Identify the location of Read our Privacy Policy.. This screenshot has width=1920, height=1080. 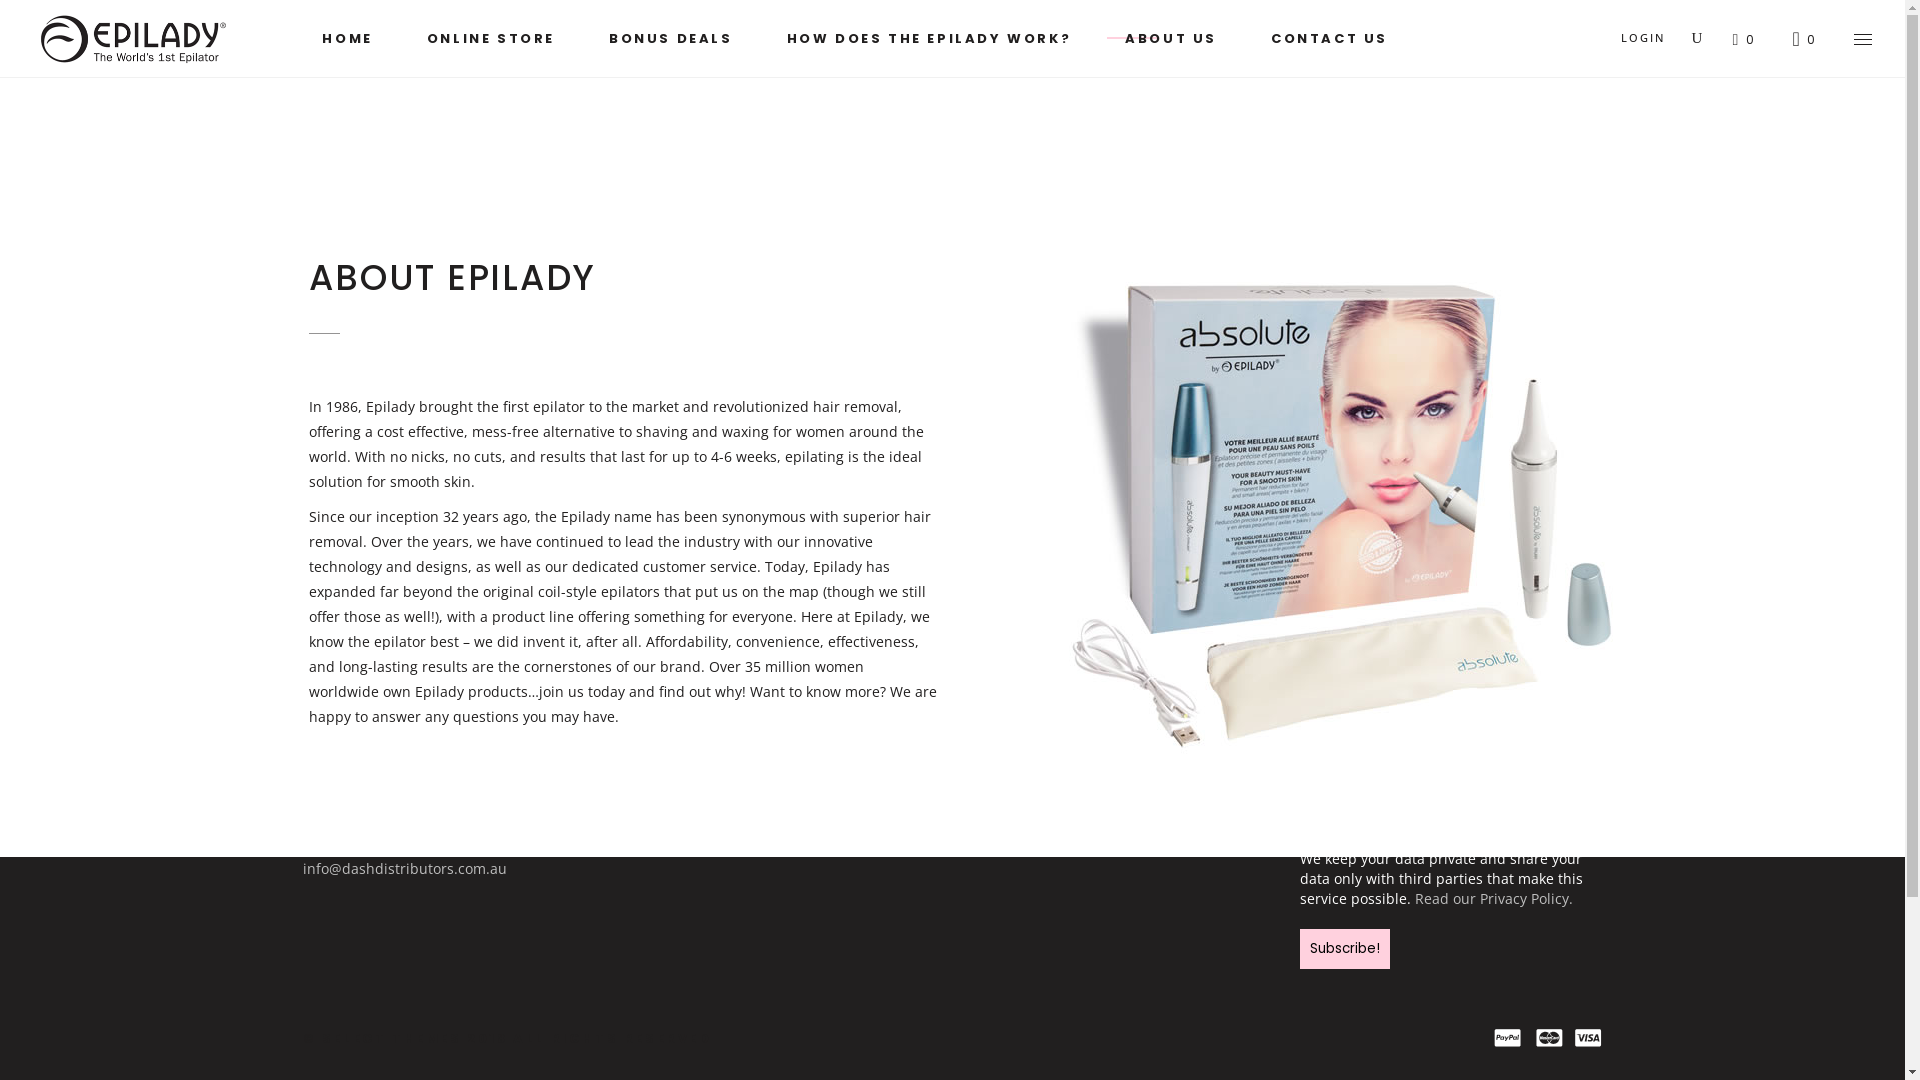
(1494, 898).